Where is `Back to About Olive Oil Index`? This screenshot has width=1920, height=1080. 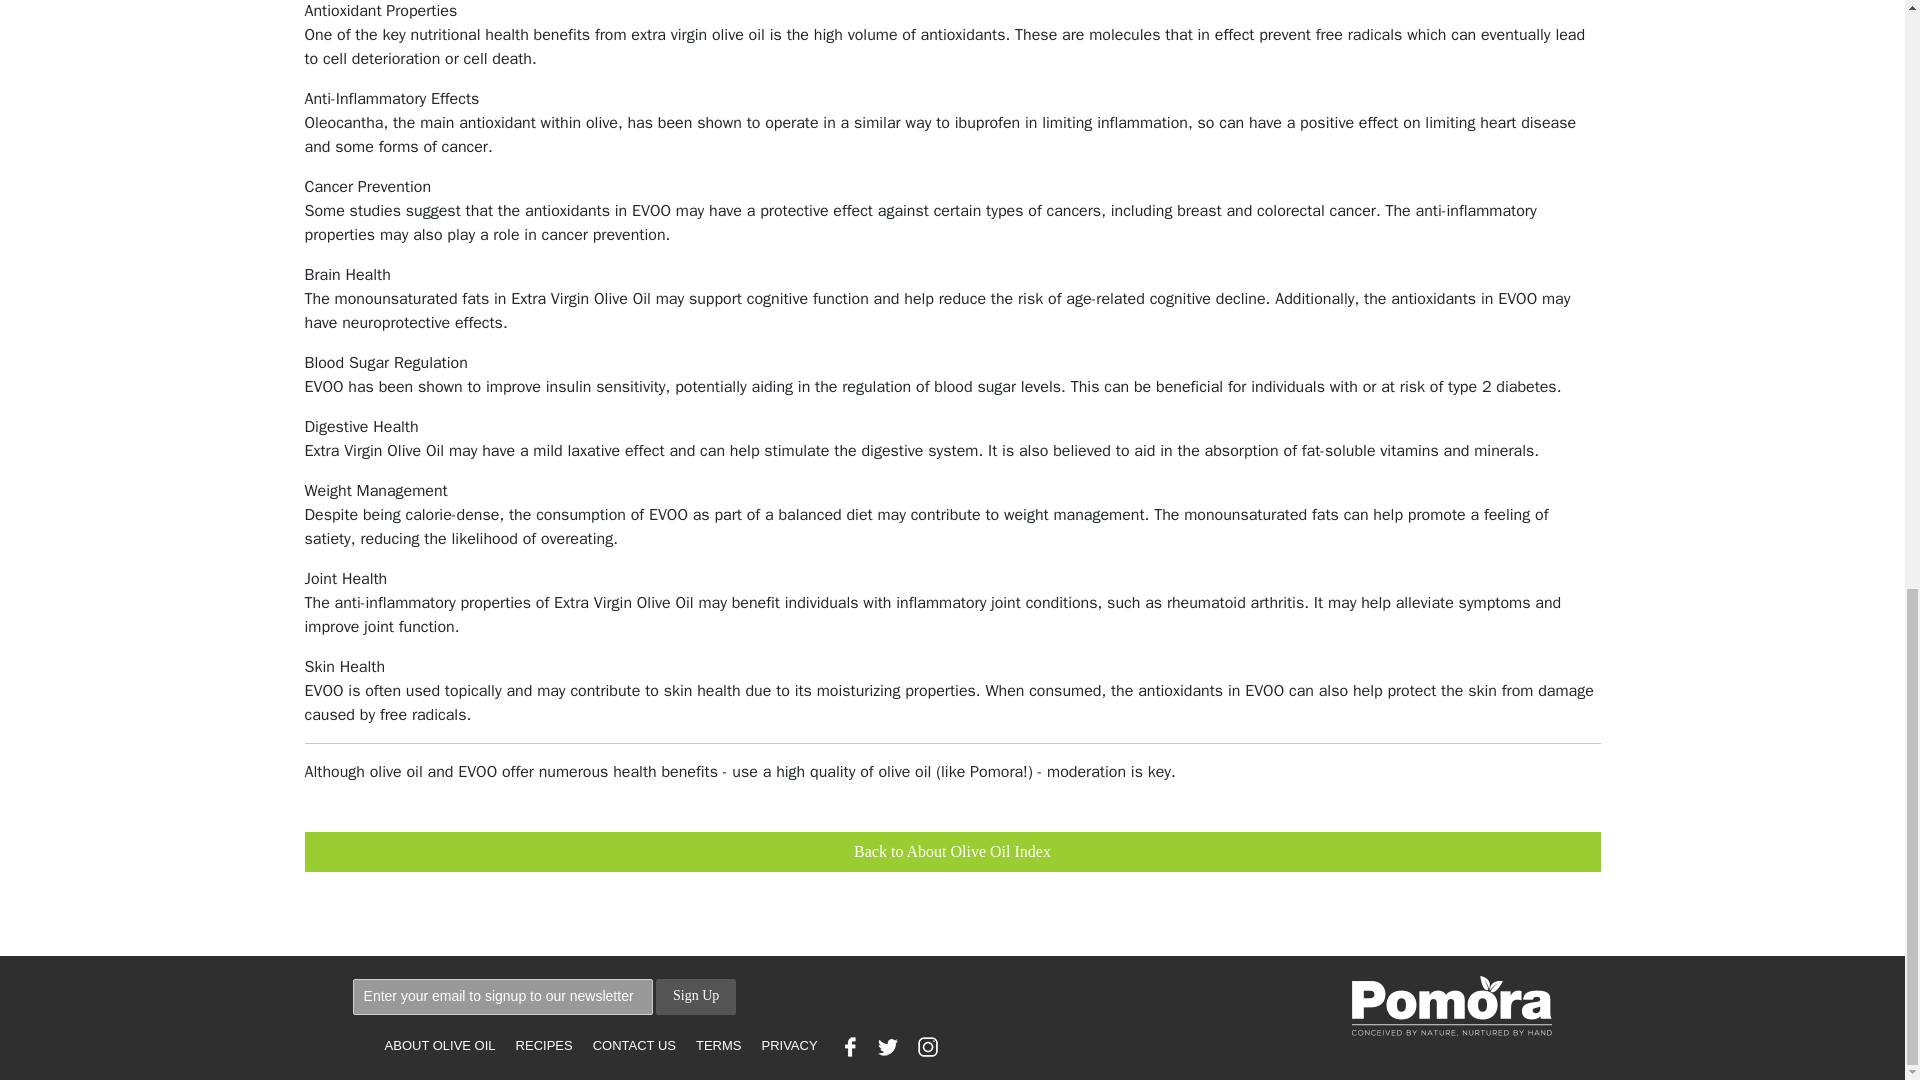
Back to About Olive Oil Index is located at coordinates (951, 851).